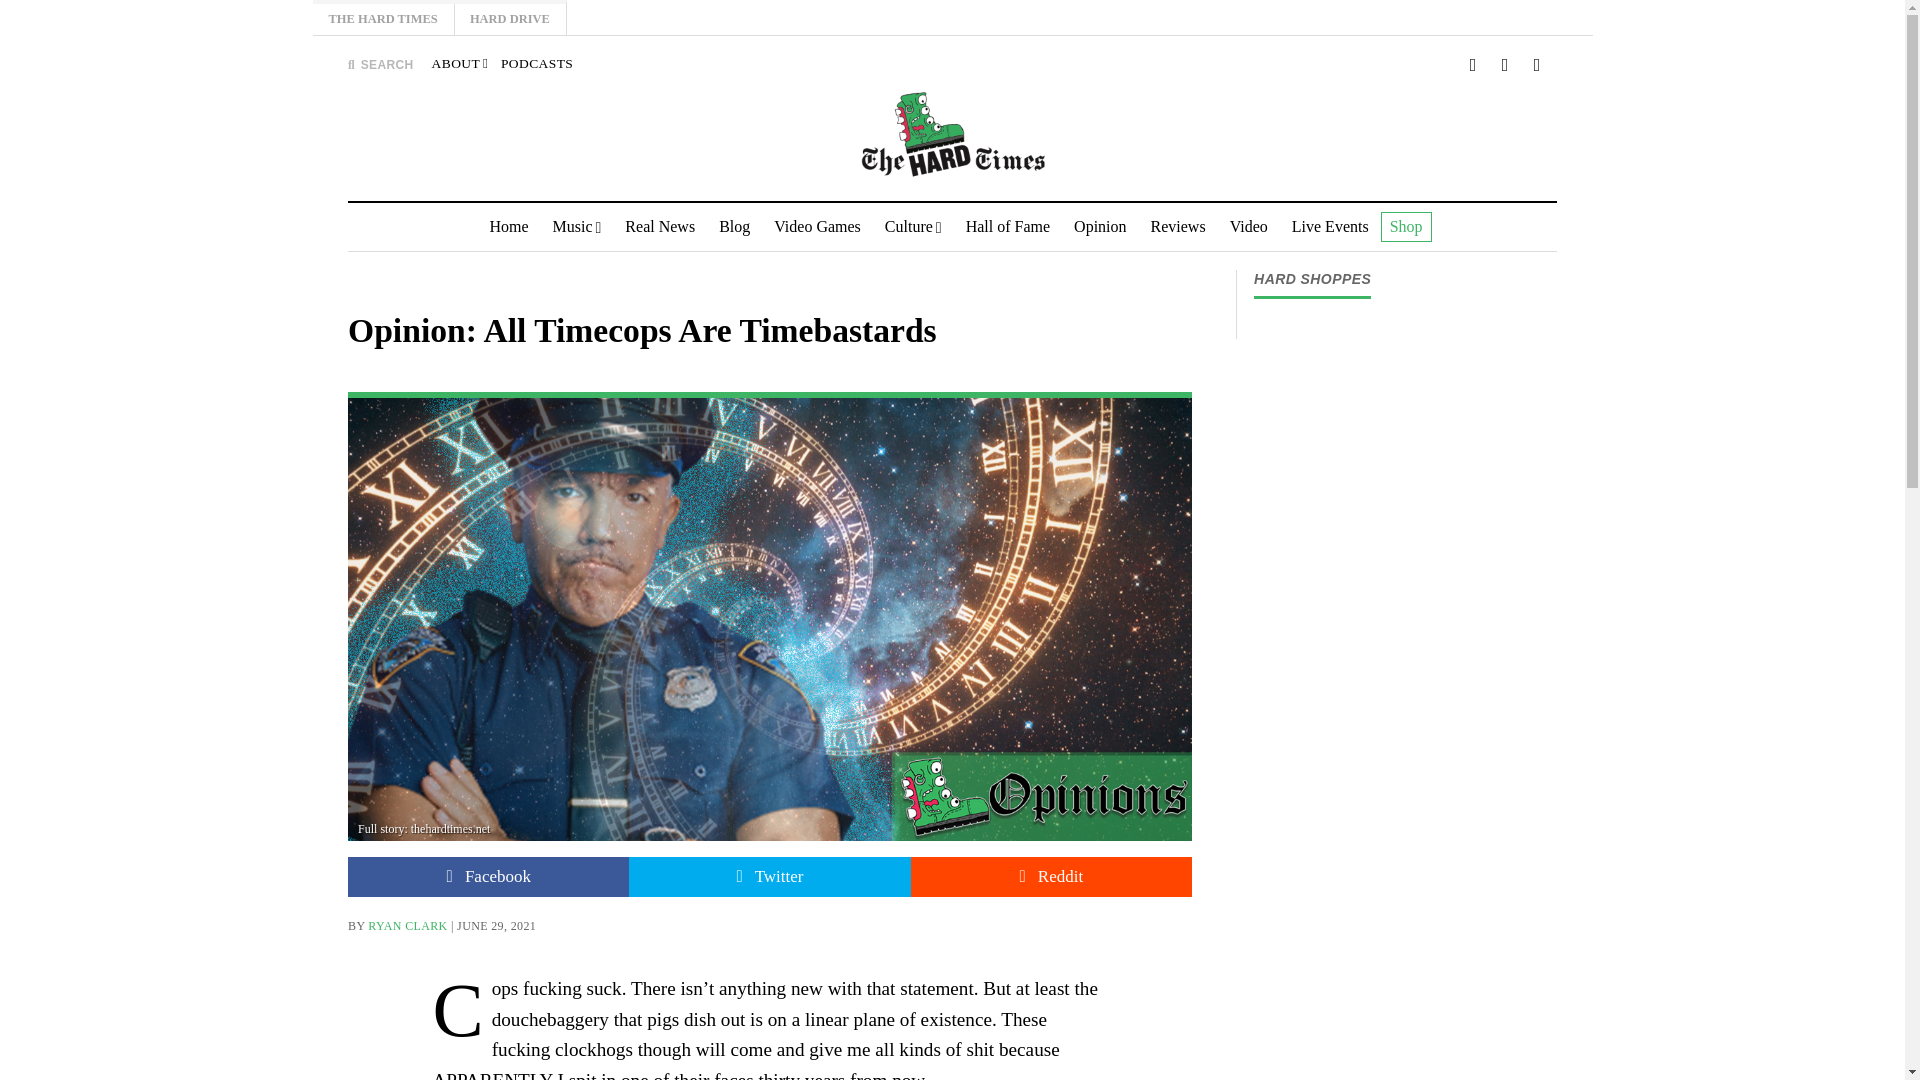  What do you see at coordinates (508, 226) in the screenshot?
I see `Home` at bounding box center [508, 226].